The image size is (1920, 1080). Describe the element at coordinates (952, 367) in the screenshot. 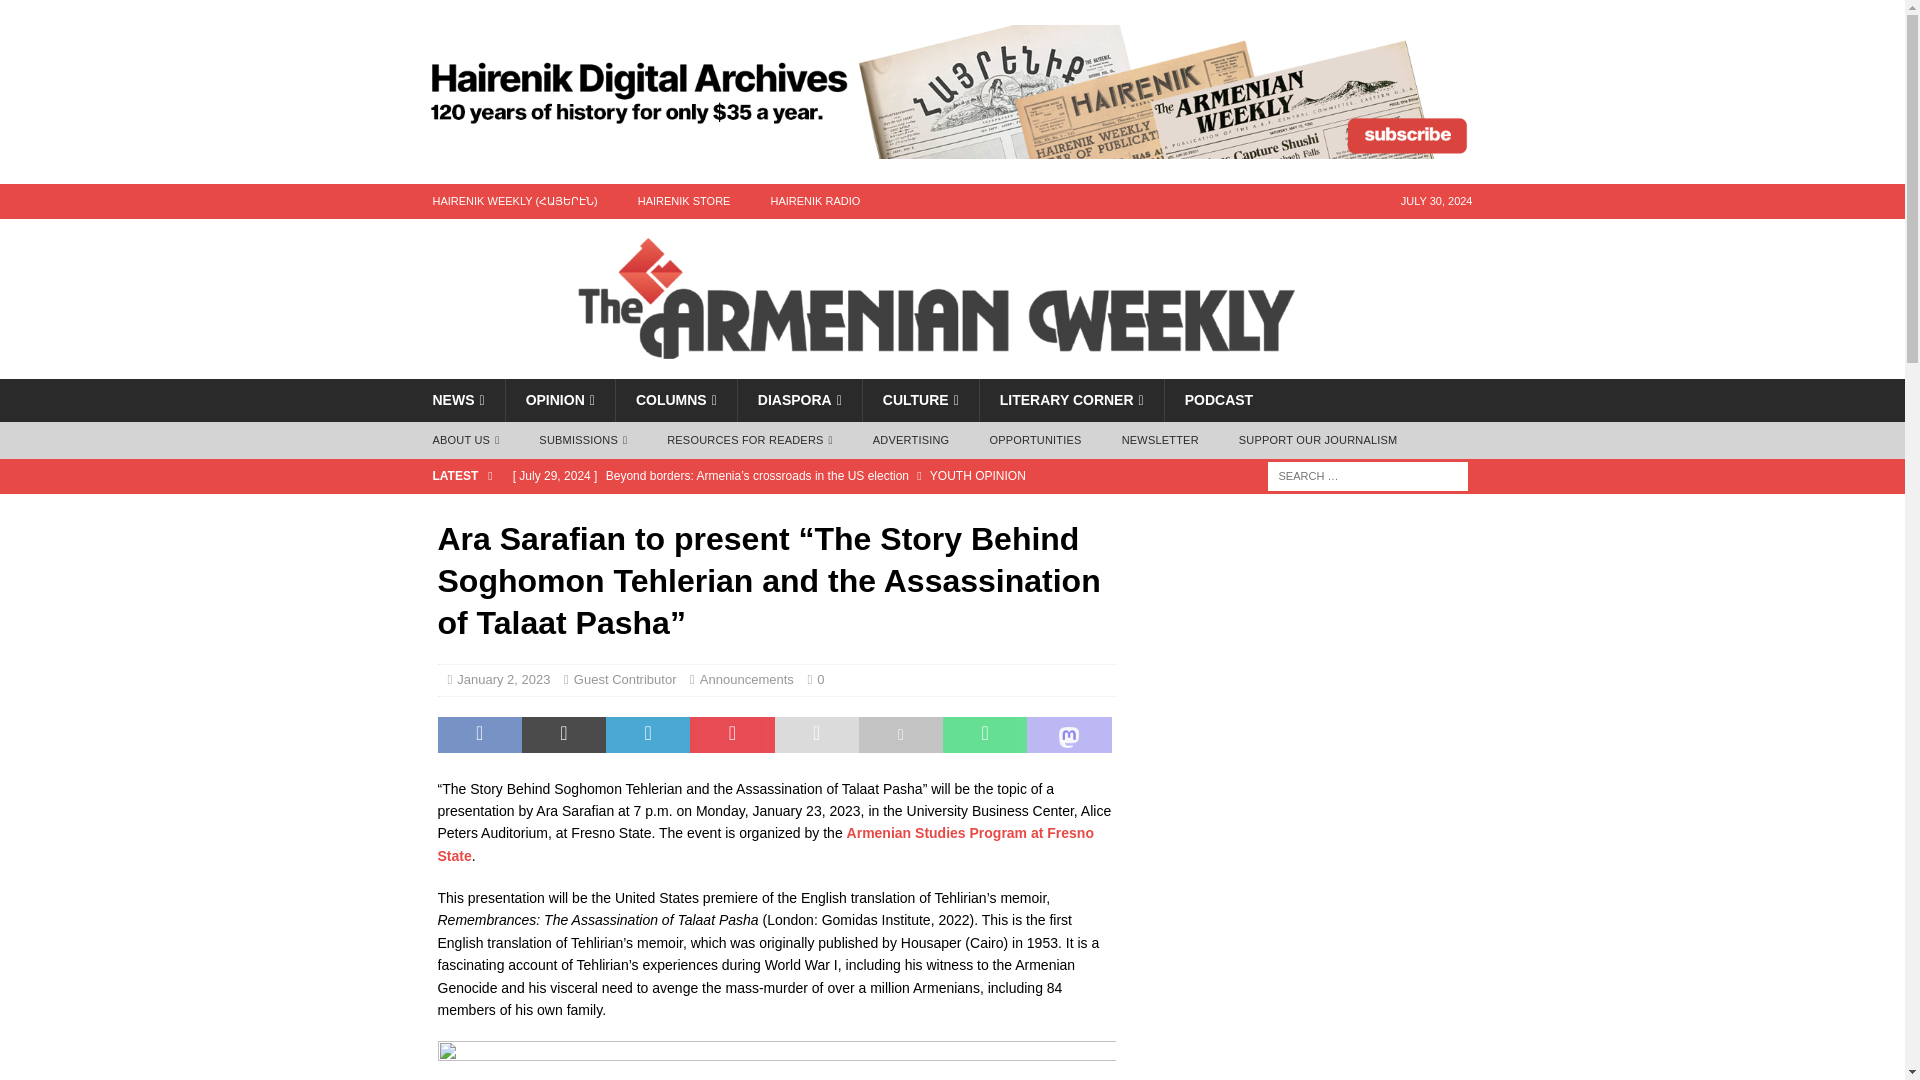

I see `The Armenian Weekly` at that location.